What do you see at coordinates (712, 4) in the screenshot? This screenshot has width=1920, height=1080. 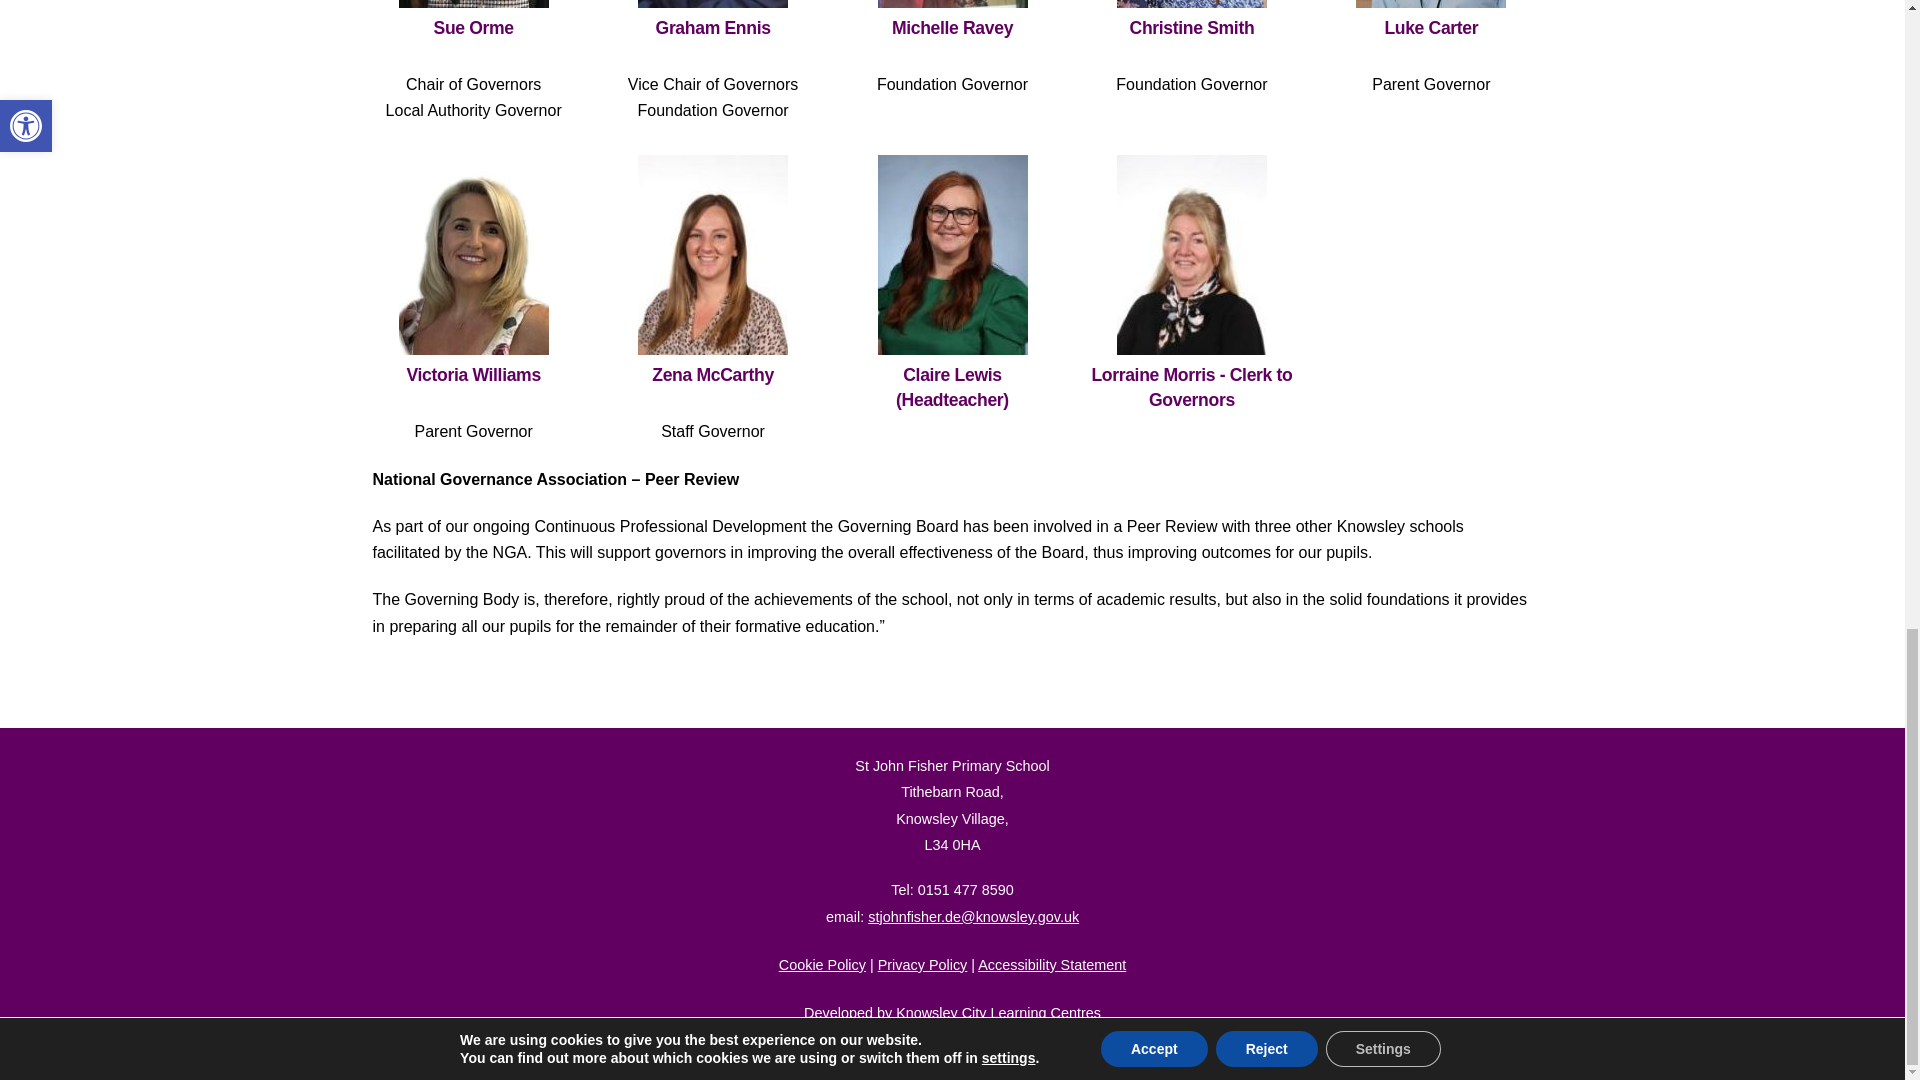 I see `Graham Ennis` at bounding box center [712, 4].